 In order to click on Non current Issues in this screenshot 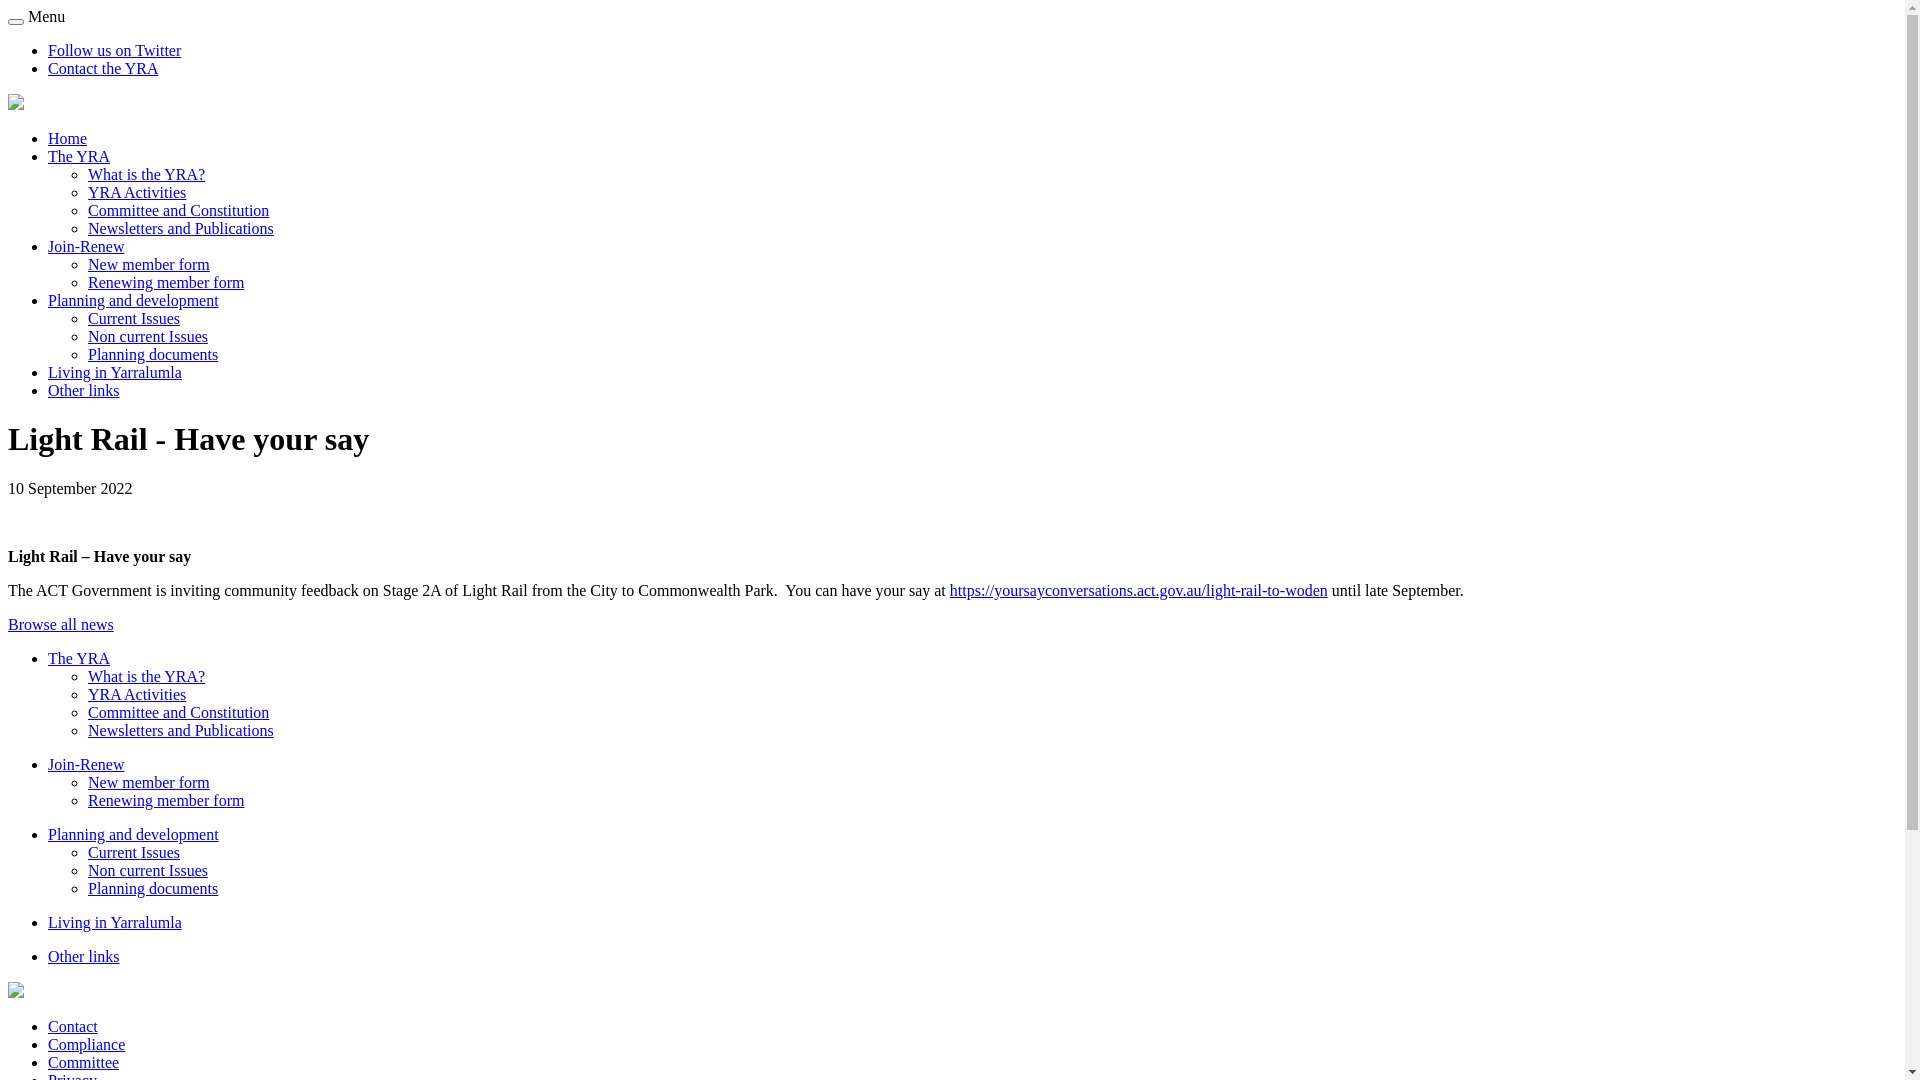, I will do `click(148, 870)`.